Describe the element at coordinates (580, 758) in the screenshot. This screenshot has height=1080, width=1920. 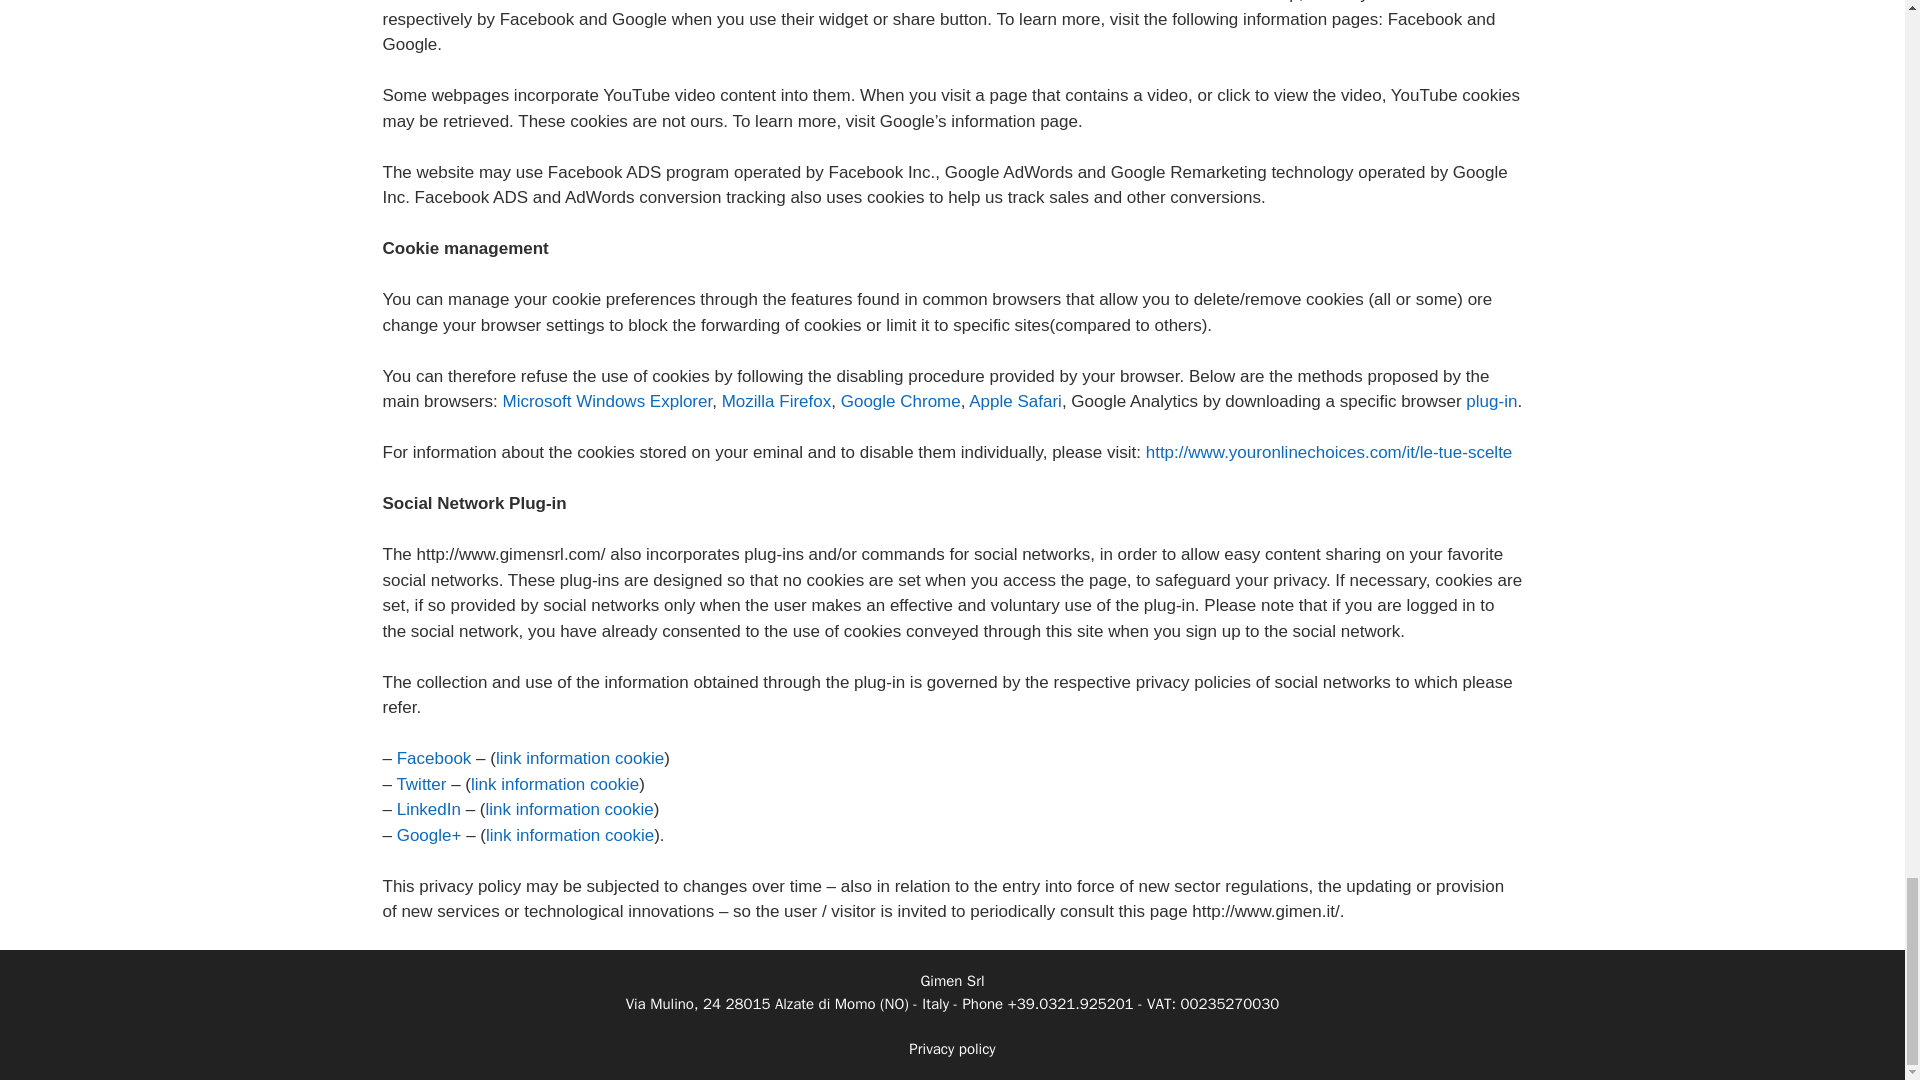
I see `link information cookie` at that location.